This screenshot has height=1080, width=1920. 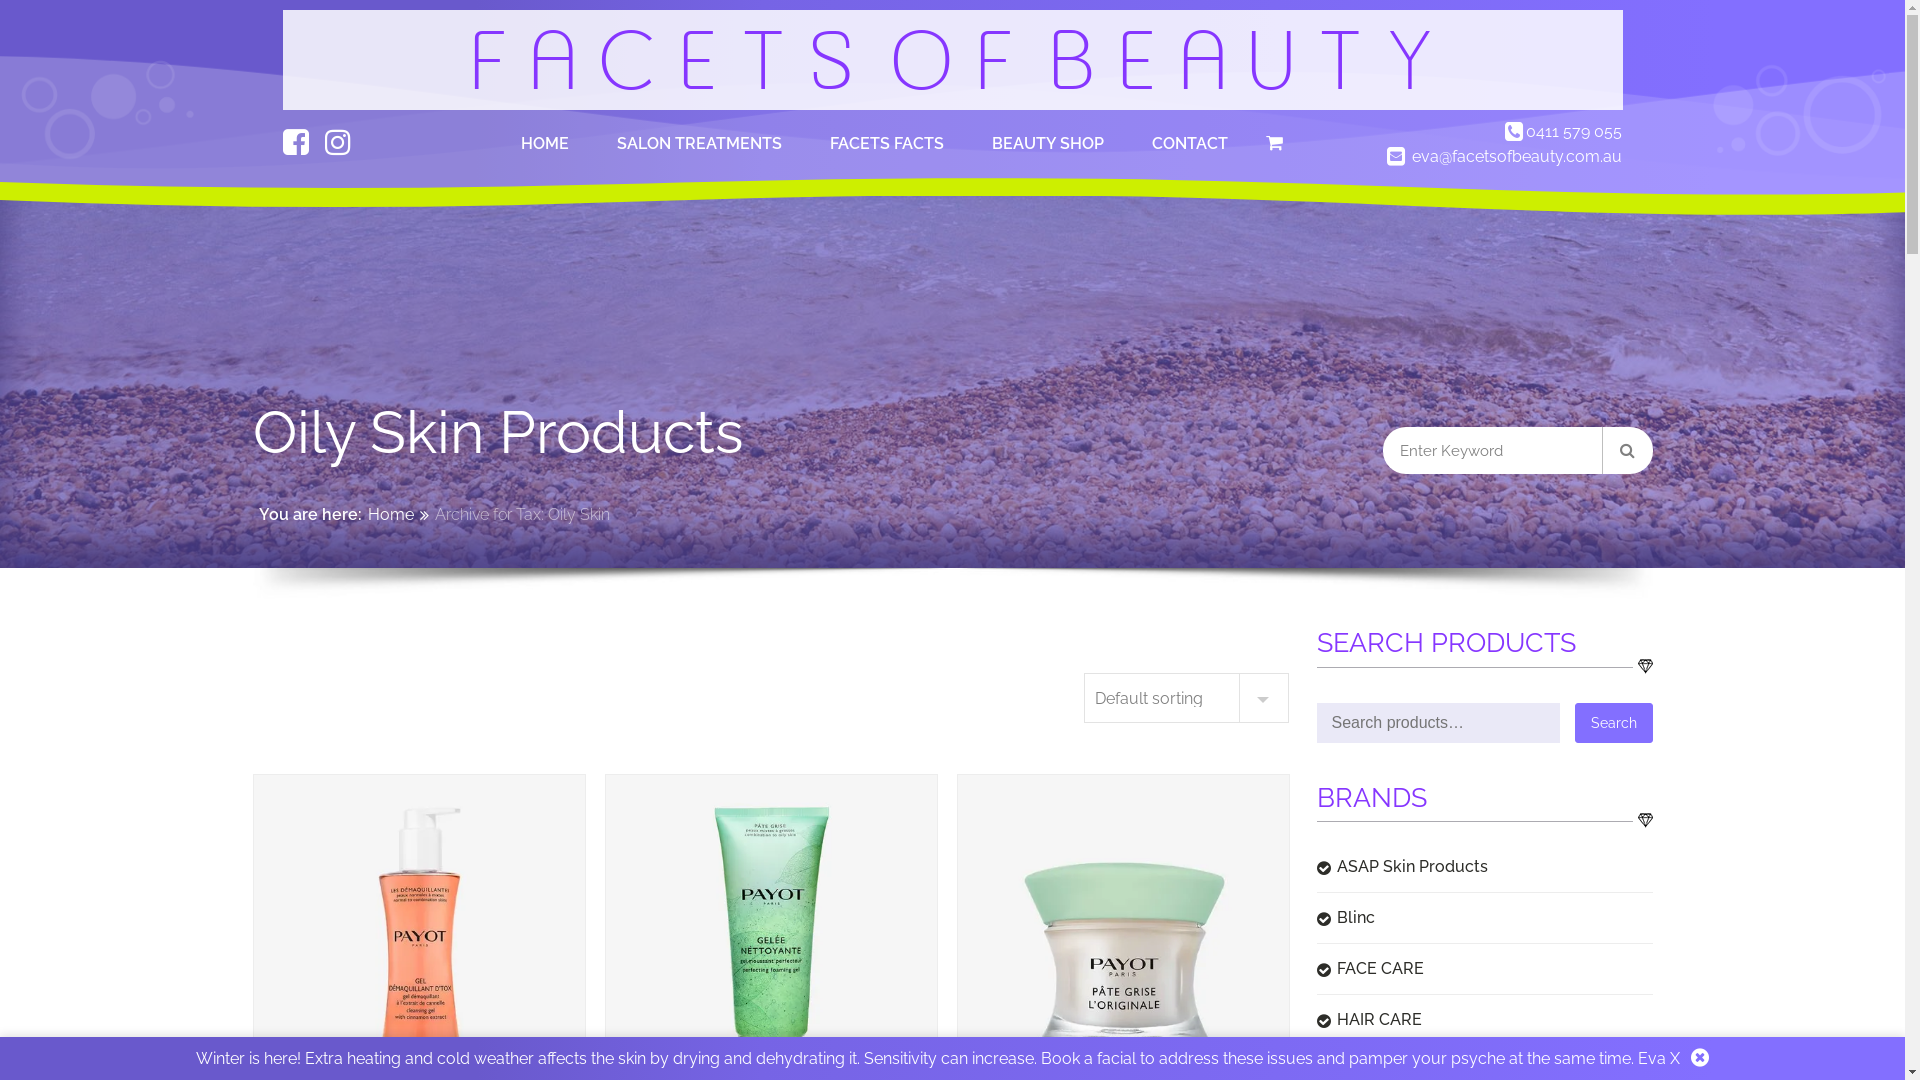 What do you see at coordinates (1190, 152) in the screenshot?
I see `CONTACT` at bounding box center [1190, 152].